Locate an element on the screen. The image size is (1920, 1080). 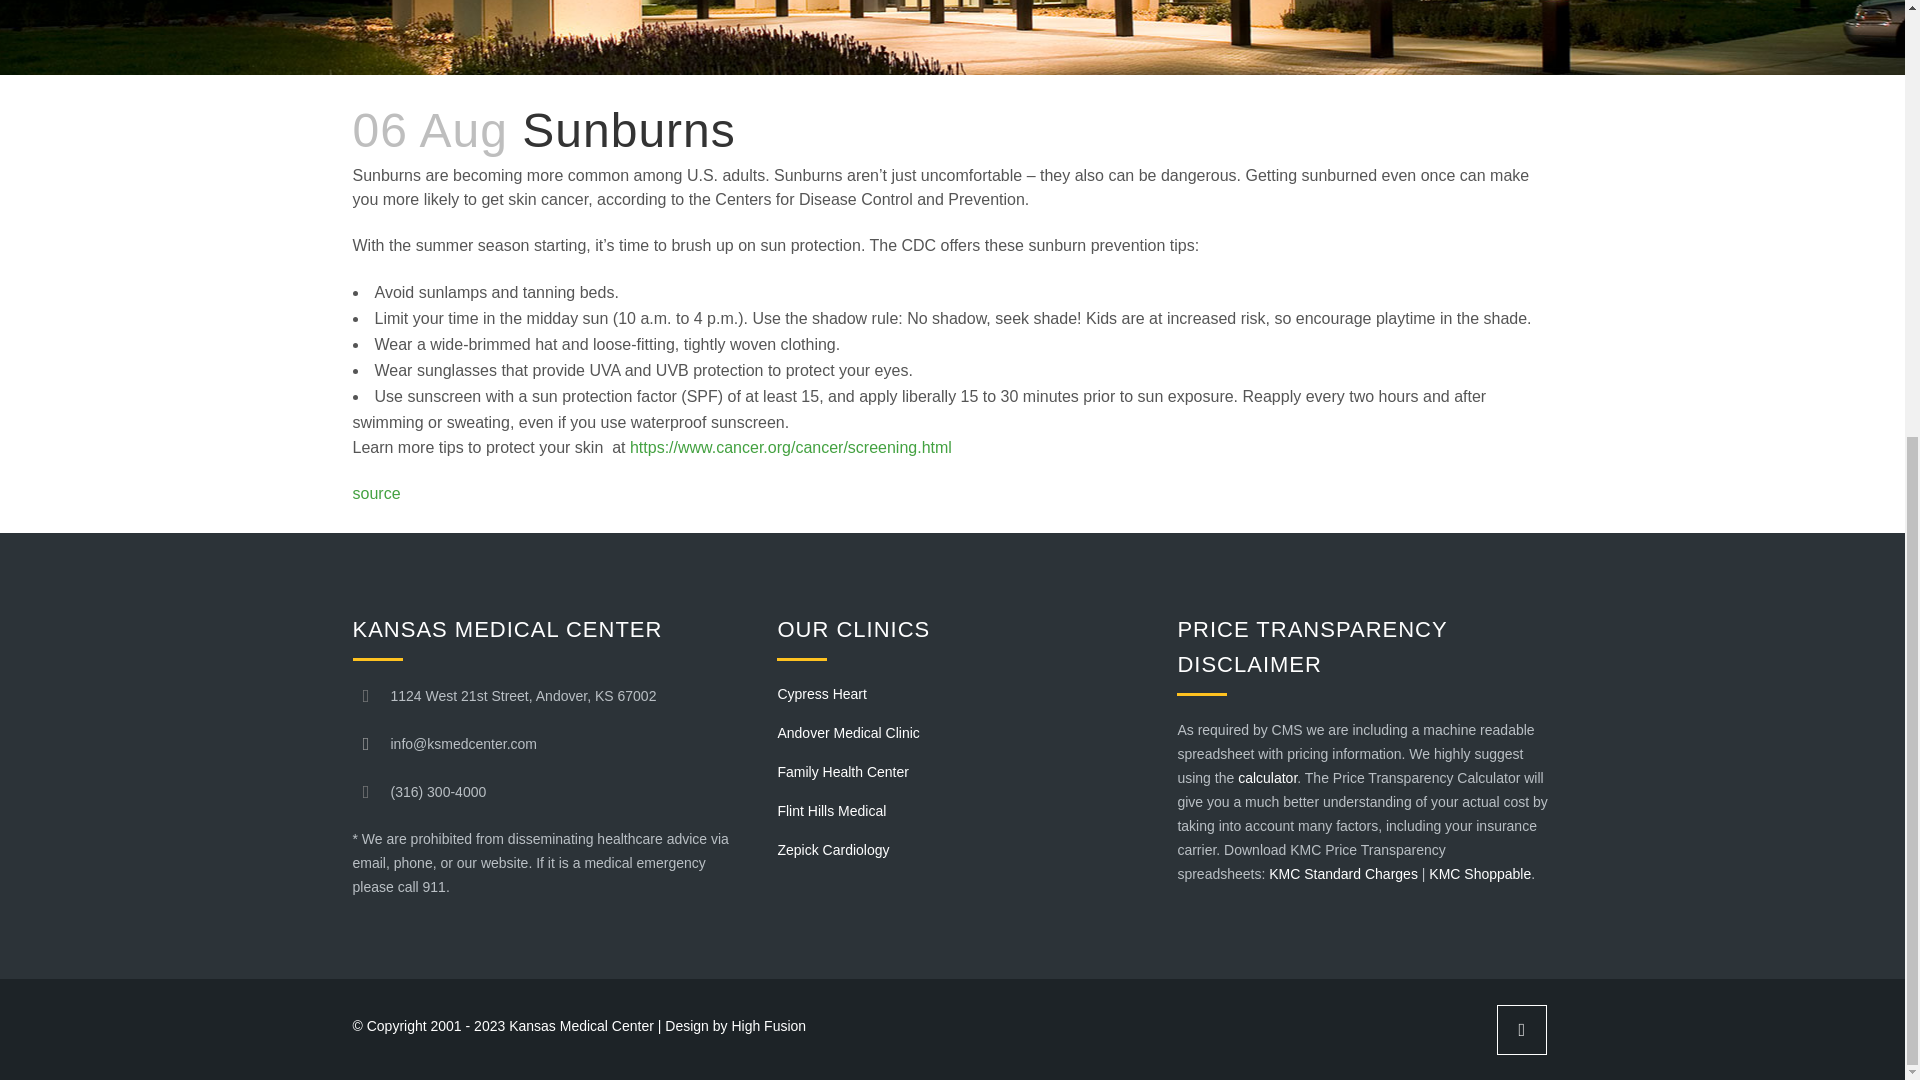
Family Health Center is located at coordinates (962, 772).